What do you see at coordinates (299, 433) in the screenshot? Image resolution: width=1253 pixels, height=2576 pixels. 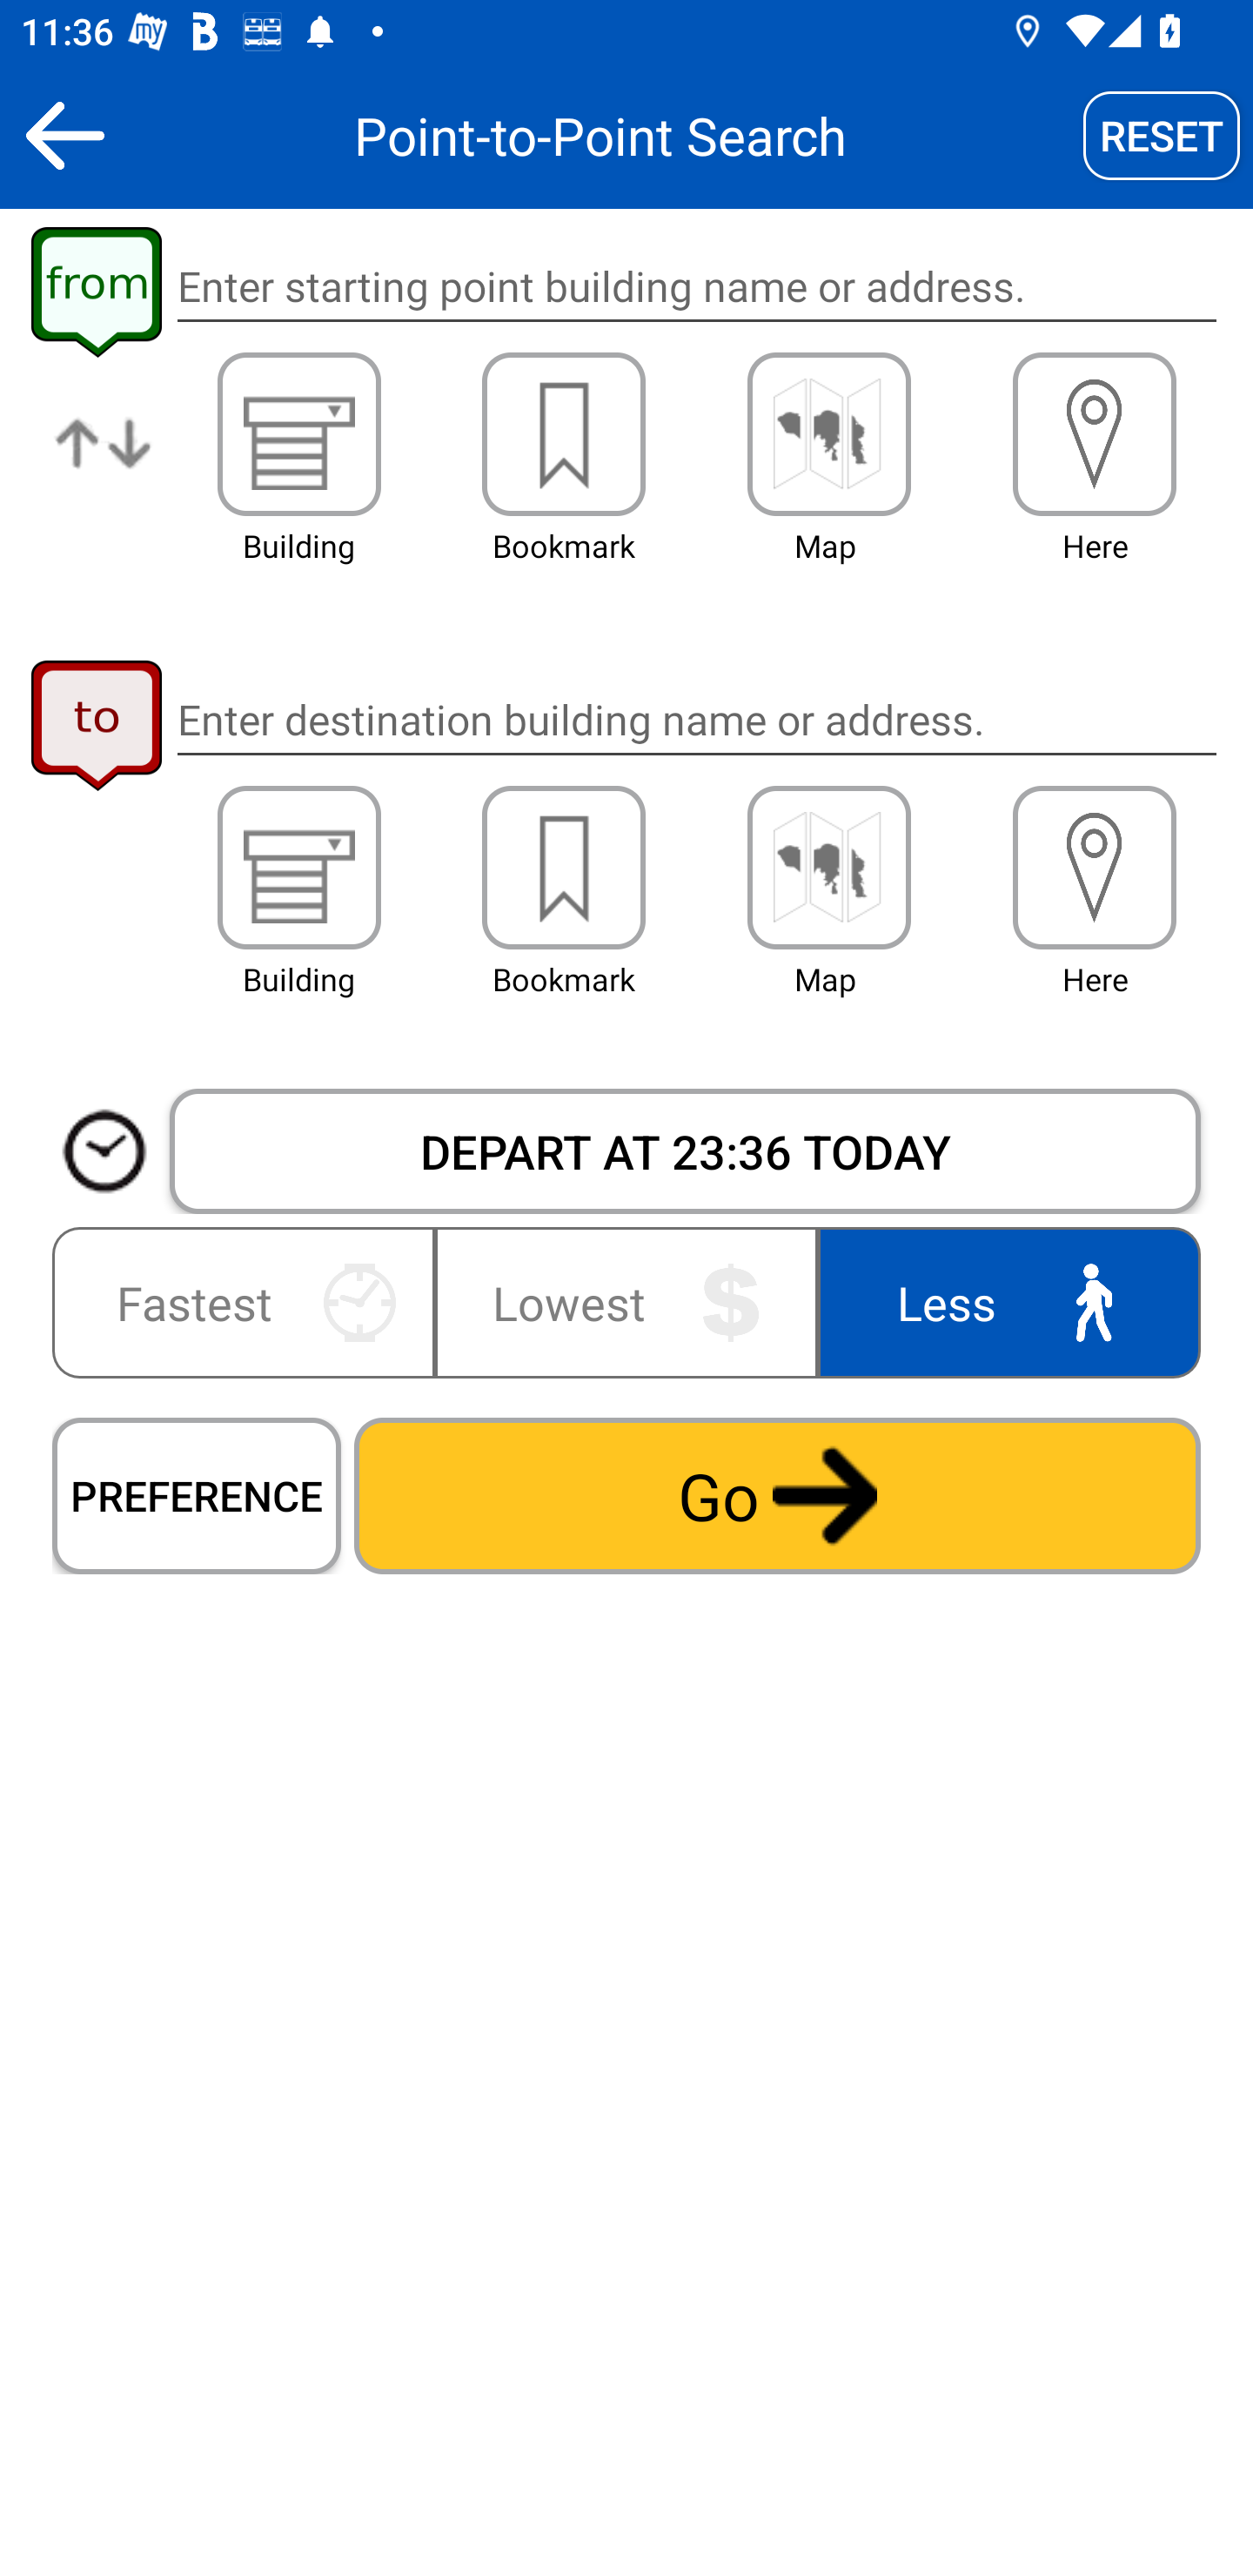 I see `Building` at bounding box center [299, 433].